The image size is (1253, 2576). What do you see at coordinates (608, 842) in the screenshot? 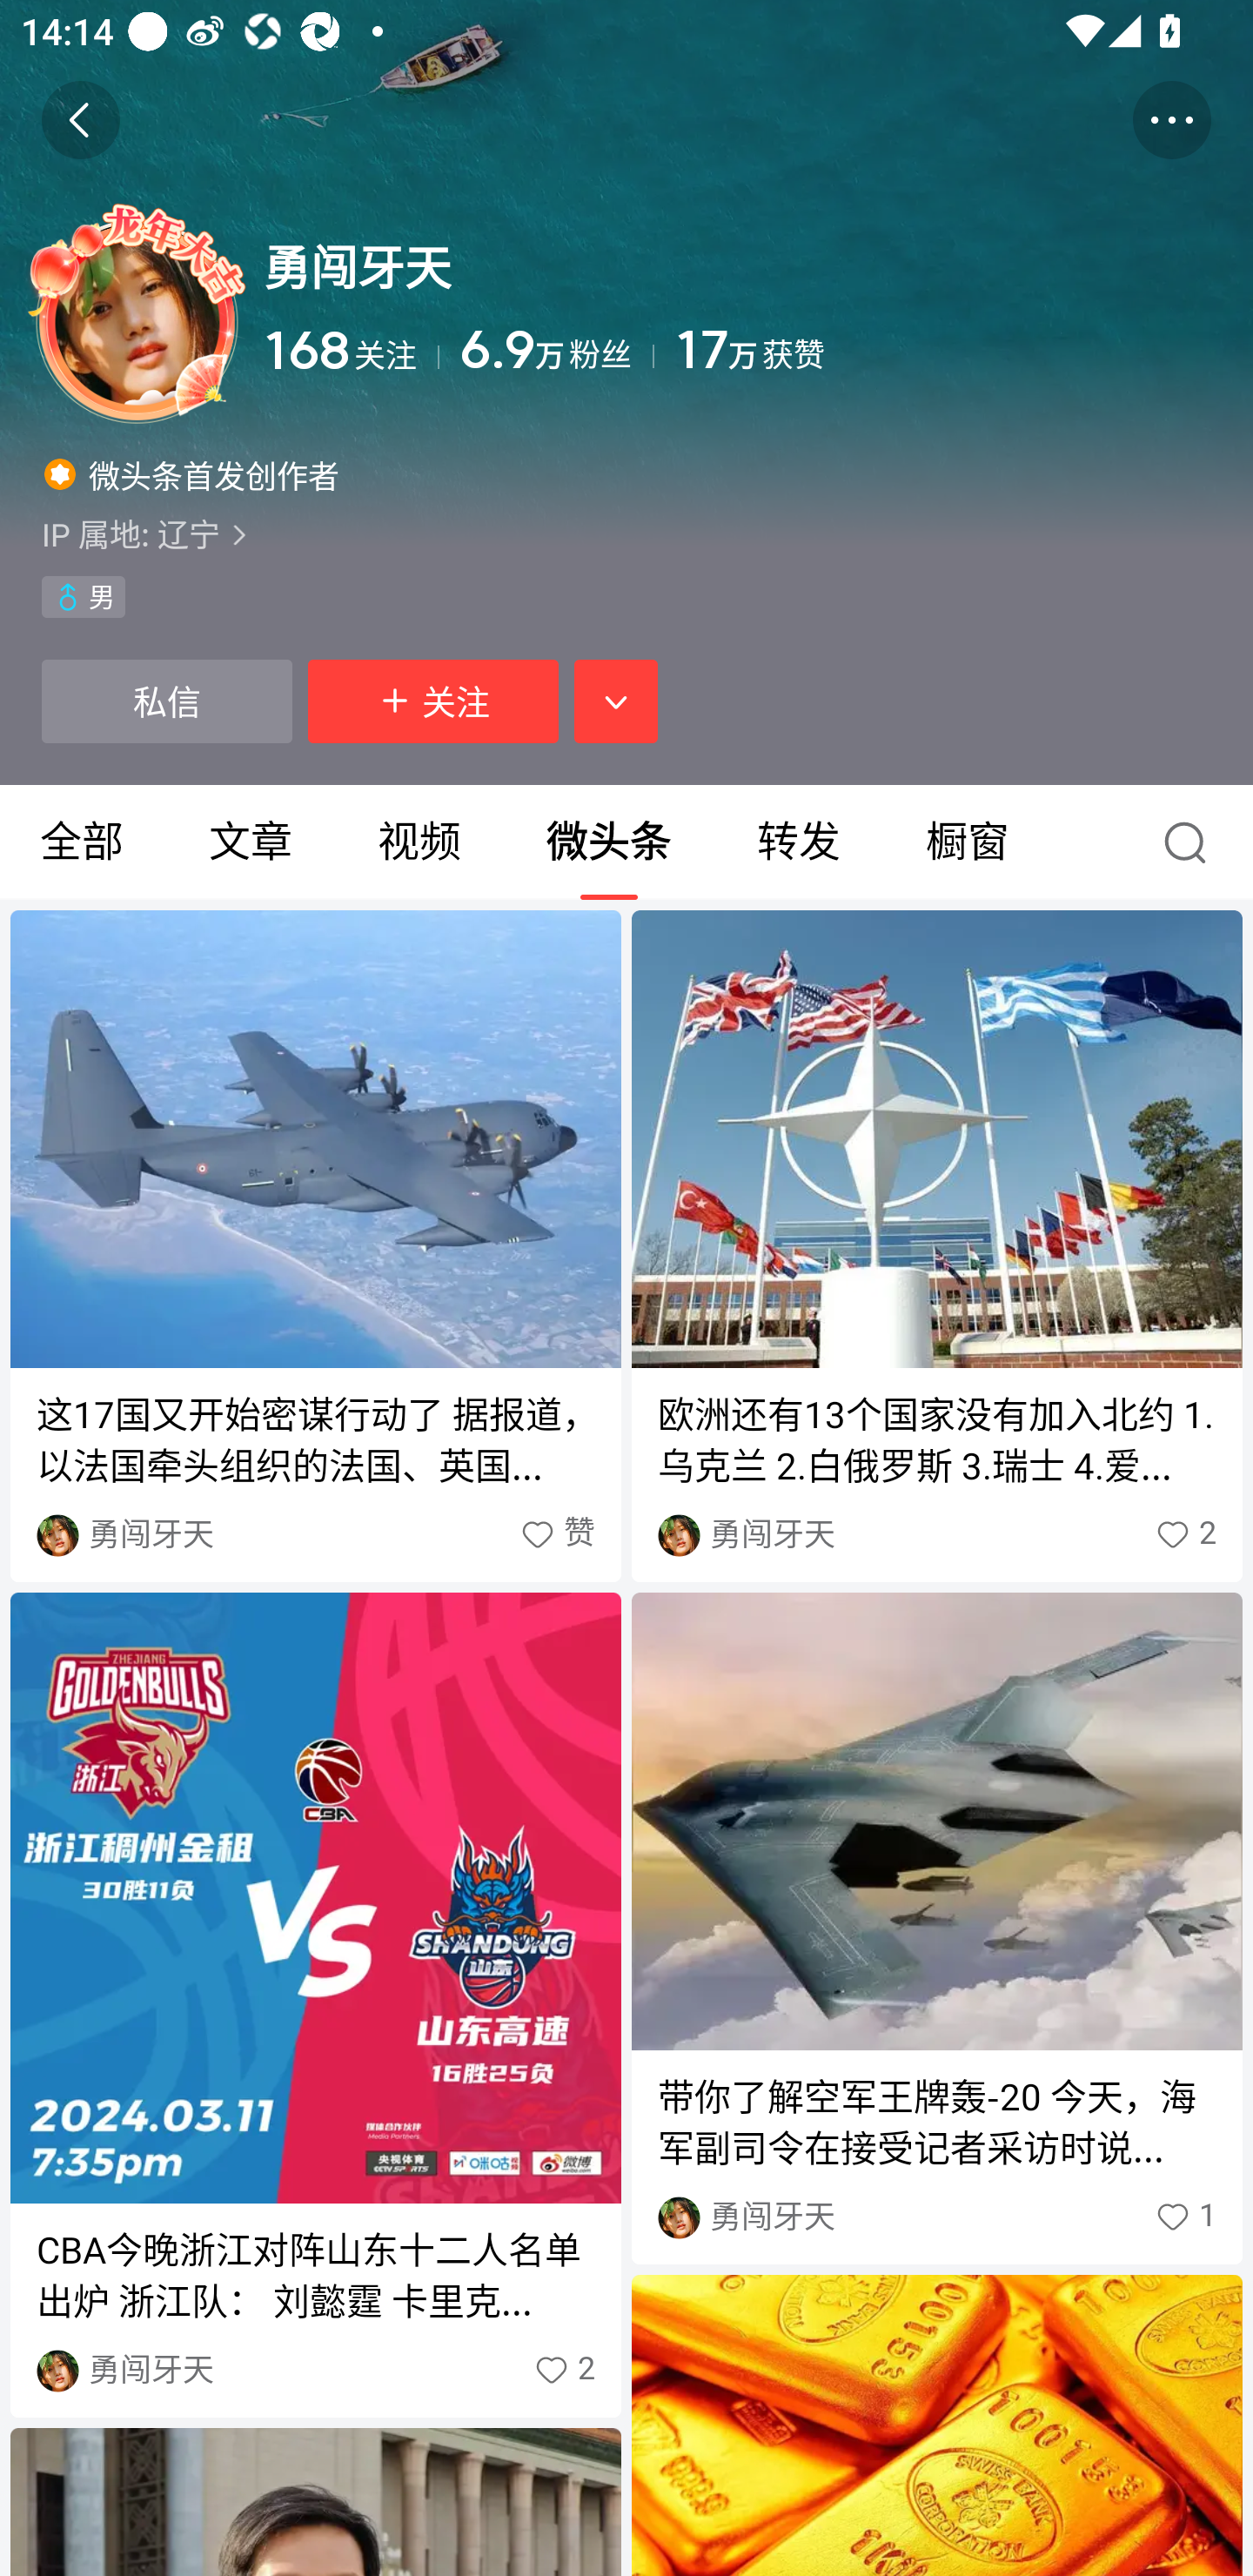
I see `微头条` at bounding box center [608, 842].